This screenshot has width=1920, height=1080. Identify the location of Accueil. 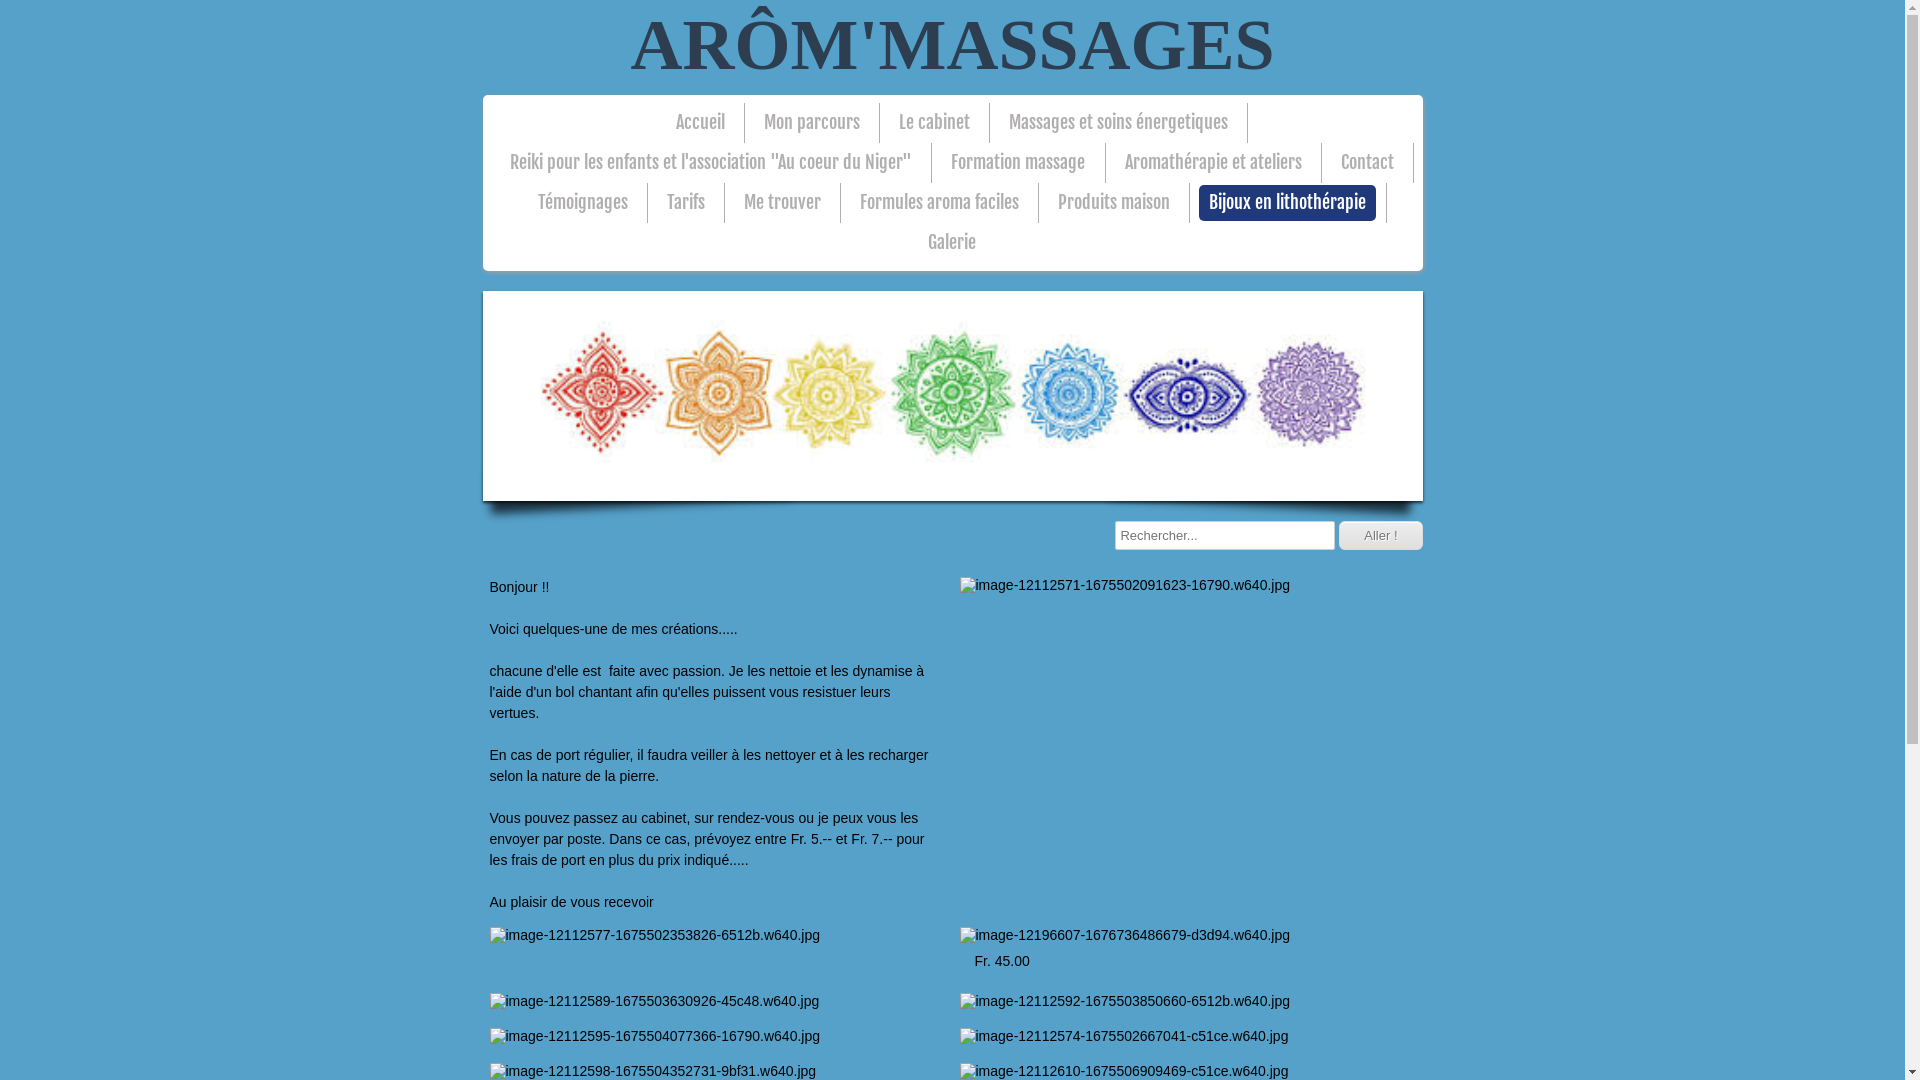
(700, 123).